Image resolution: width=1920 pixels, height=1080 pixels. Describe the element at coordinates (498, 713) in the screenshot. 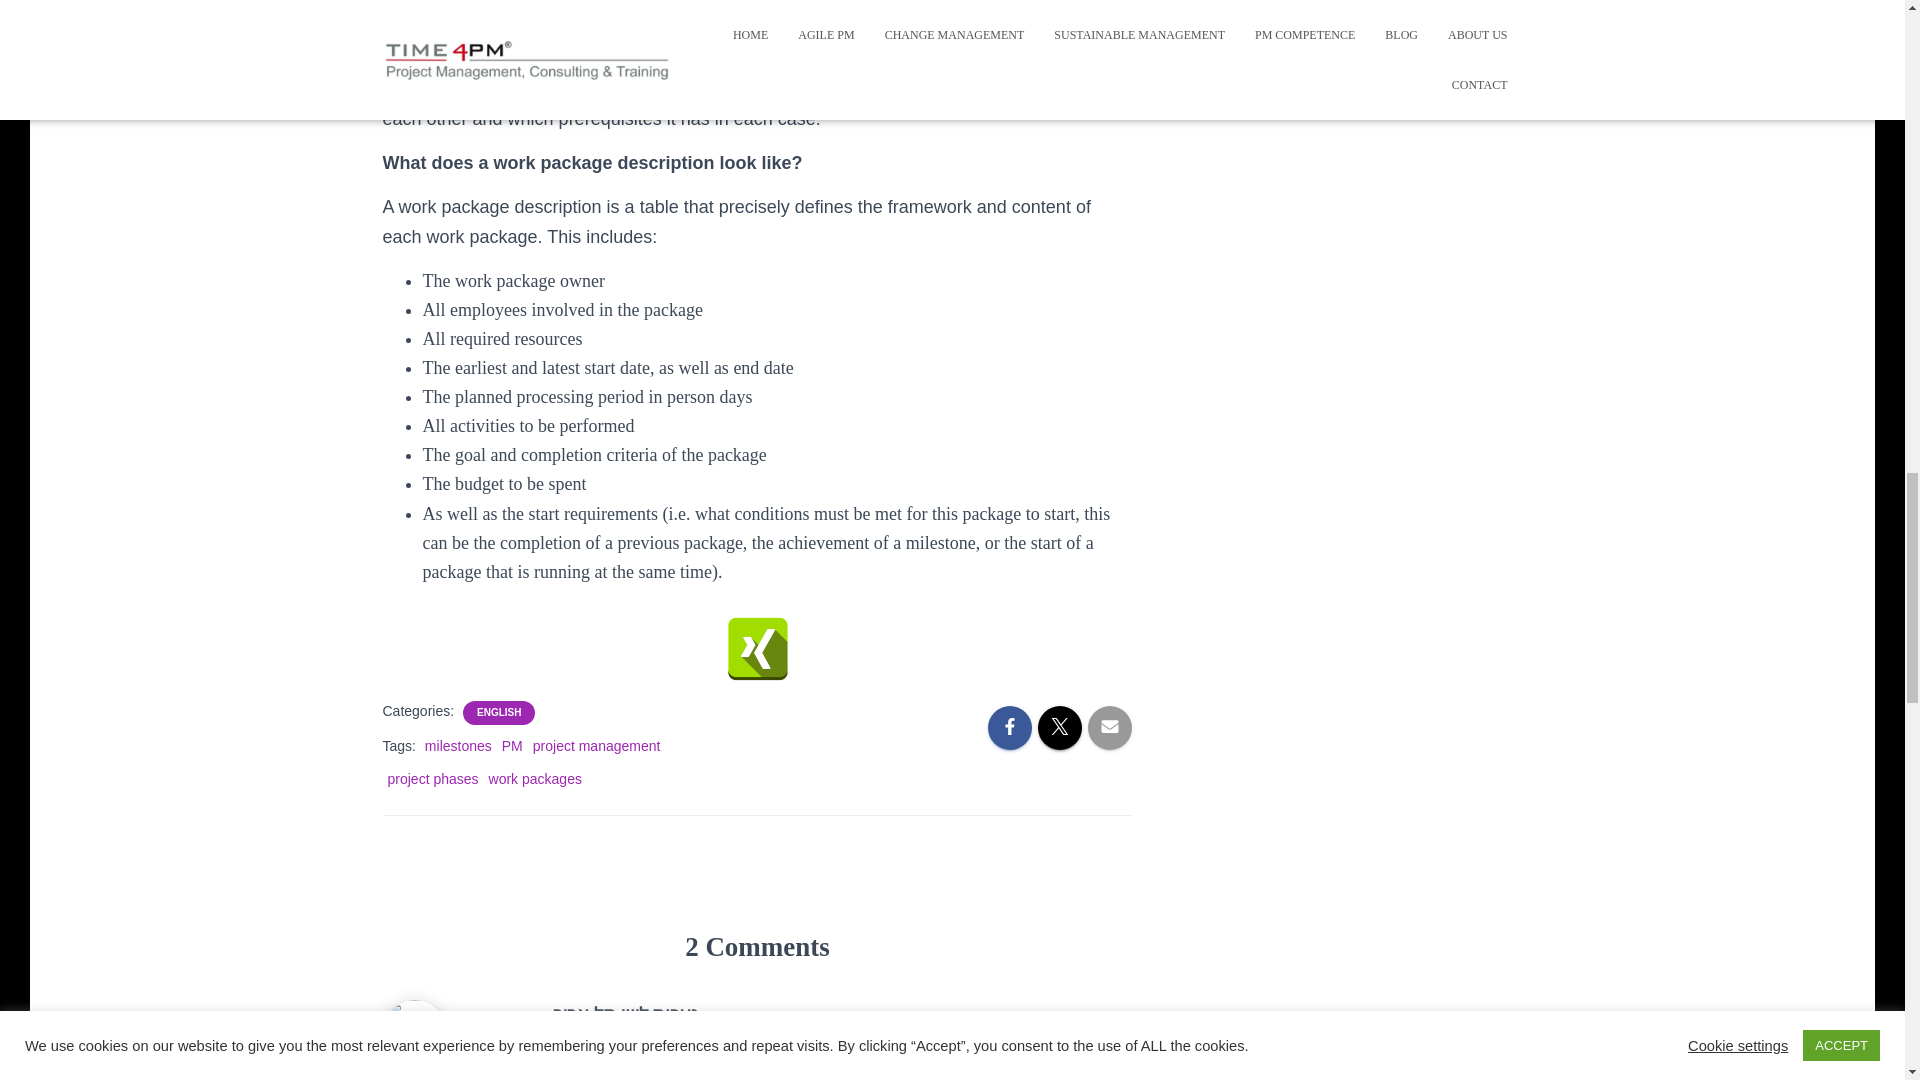

I see `ENGLISH` at that location.